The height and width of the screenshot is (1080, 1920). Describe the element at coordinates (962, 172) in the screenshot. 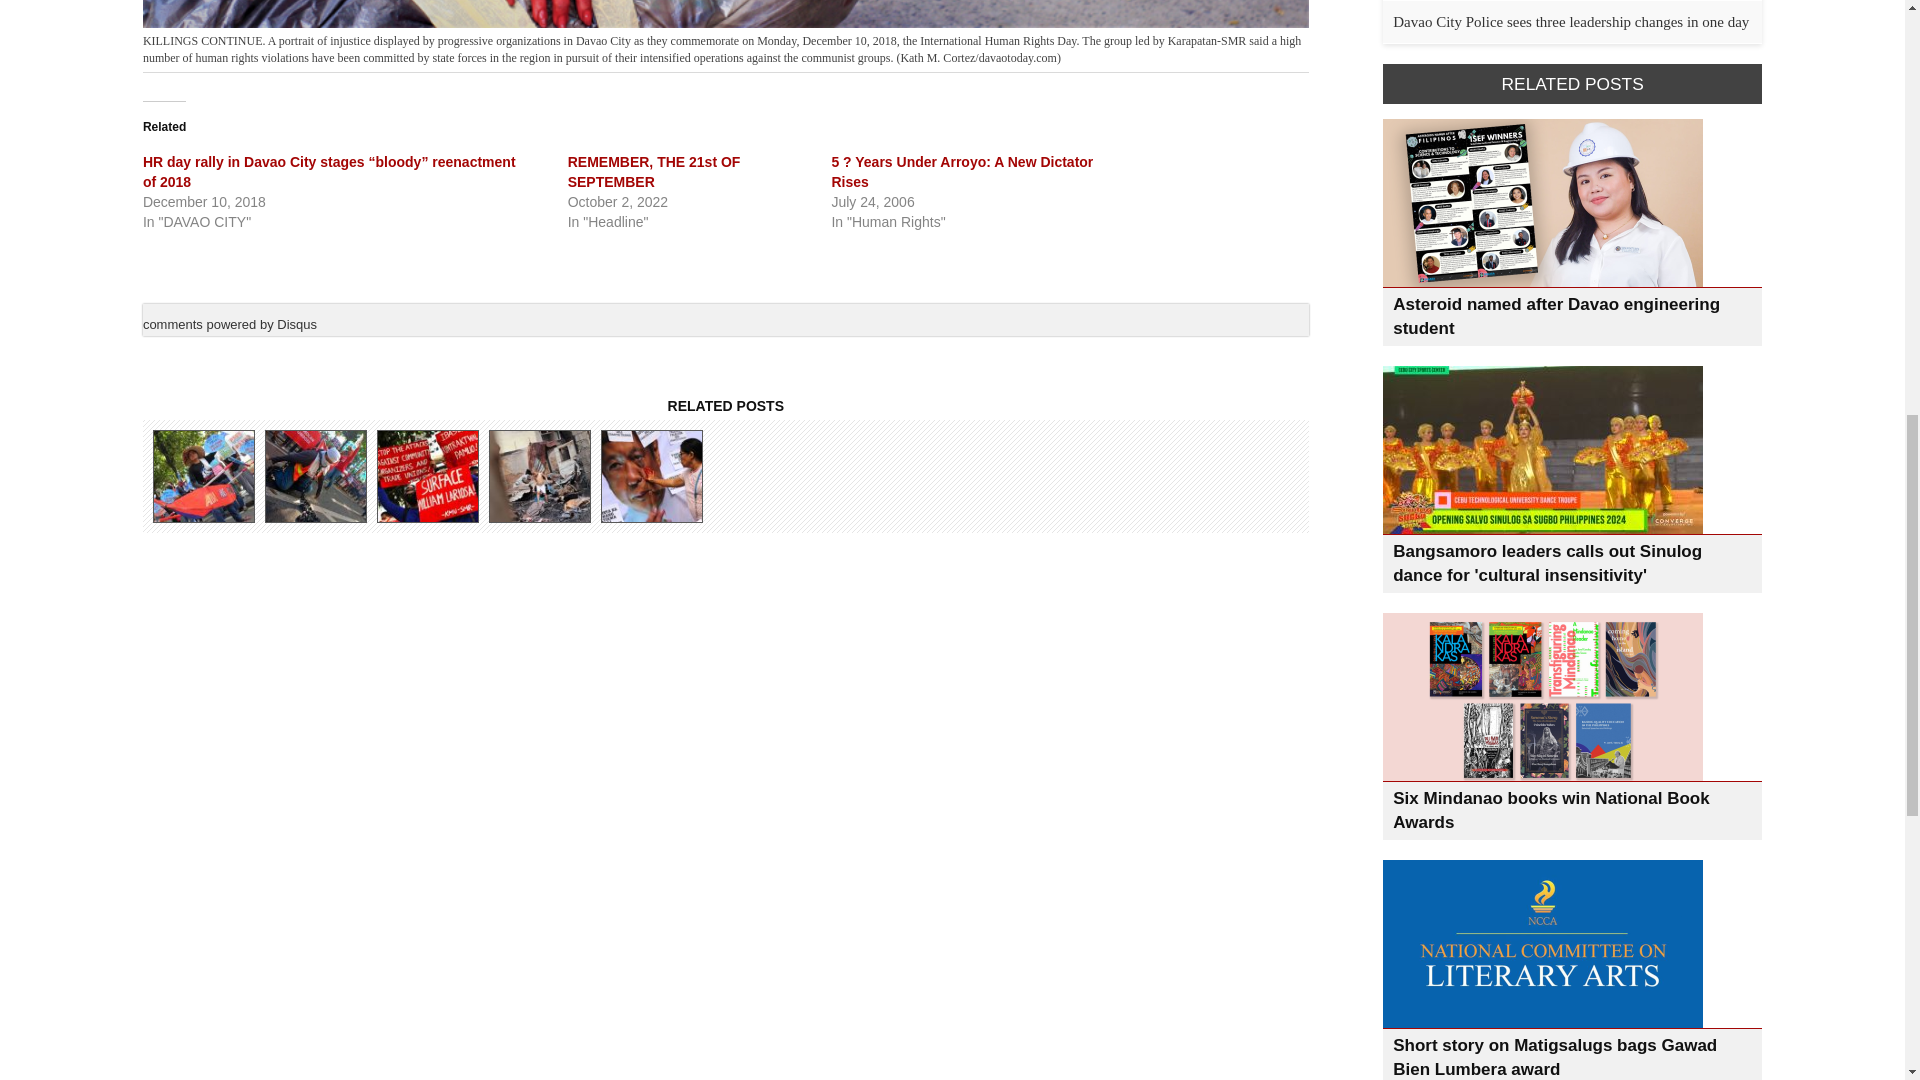

I see `5 ? Years Under Arroyo: A New Dictator Rises` at that location.